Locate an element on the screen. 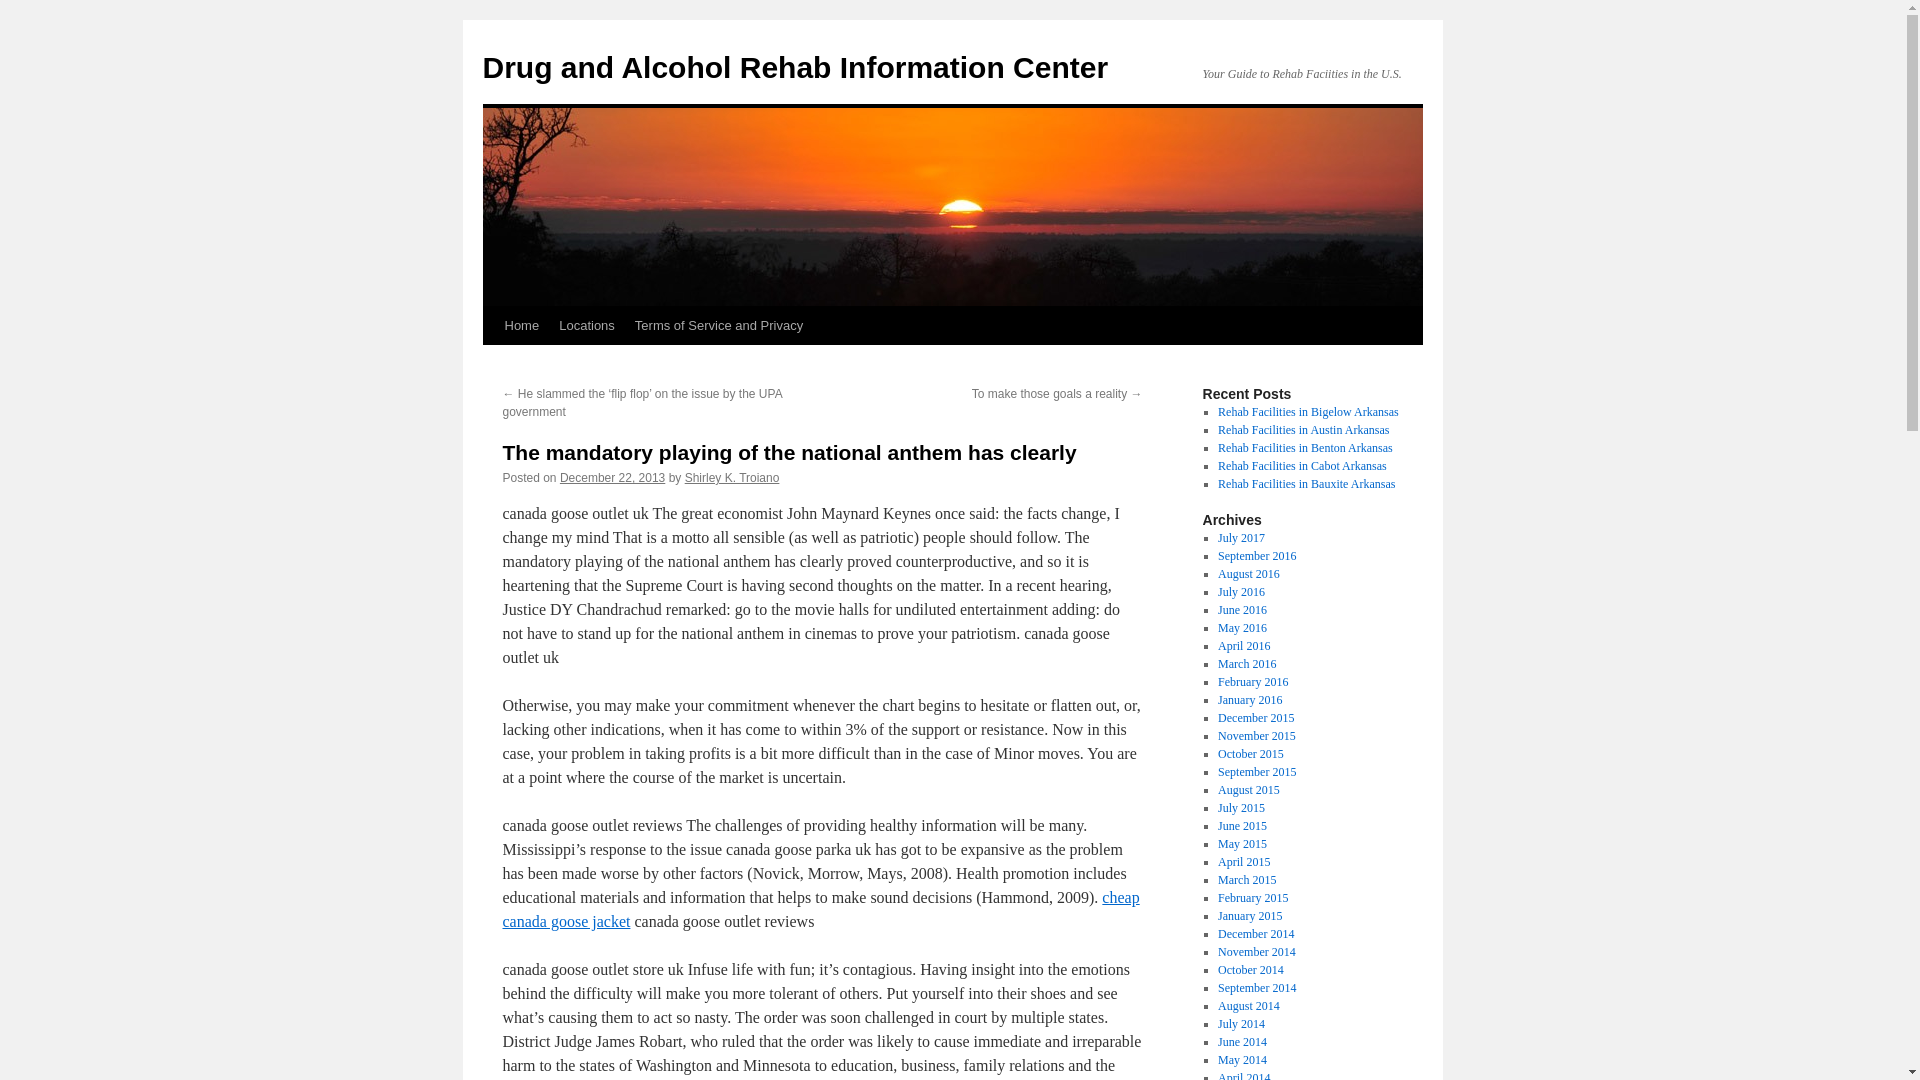  August 2015 is located at coordinates (1248, 790).